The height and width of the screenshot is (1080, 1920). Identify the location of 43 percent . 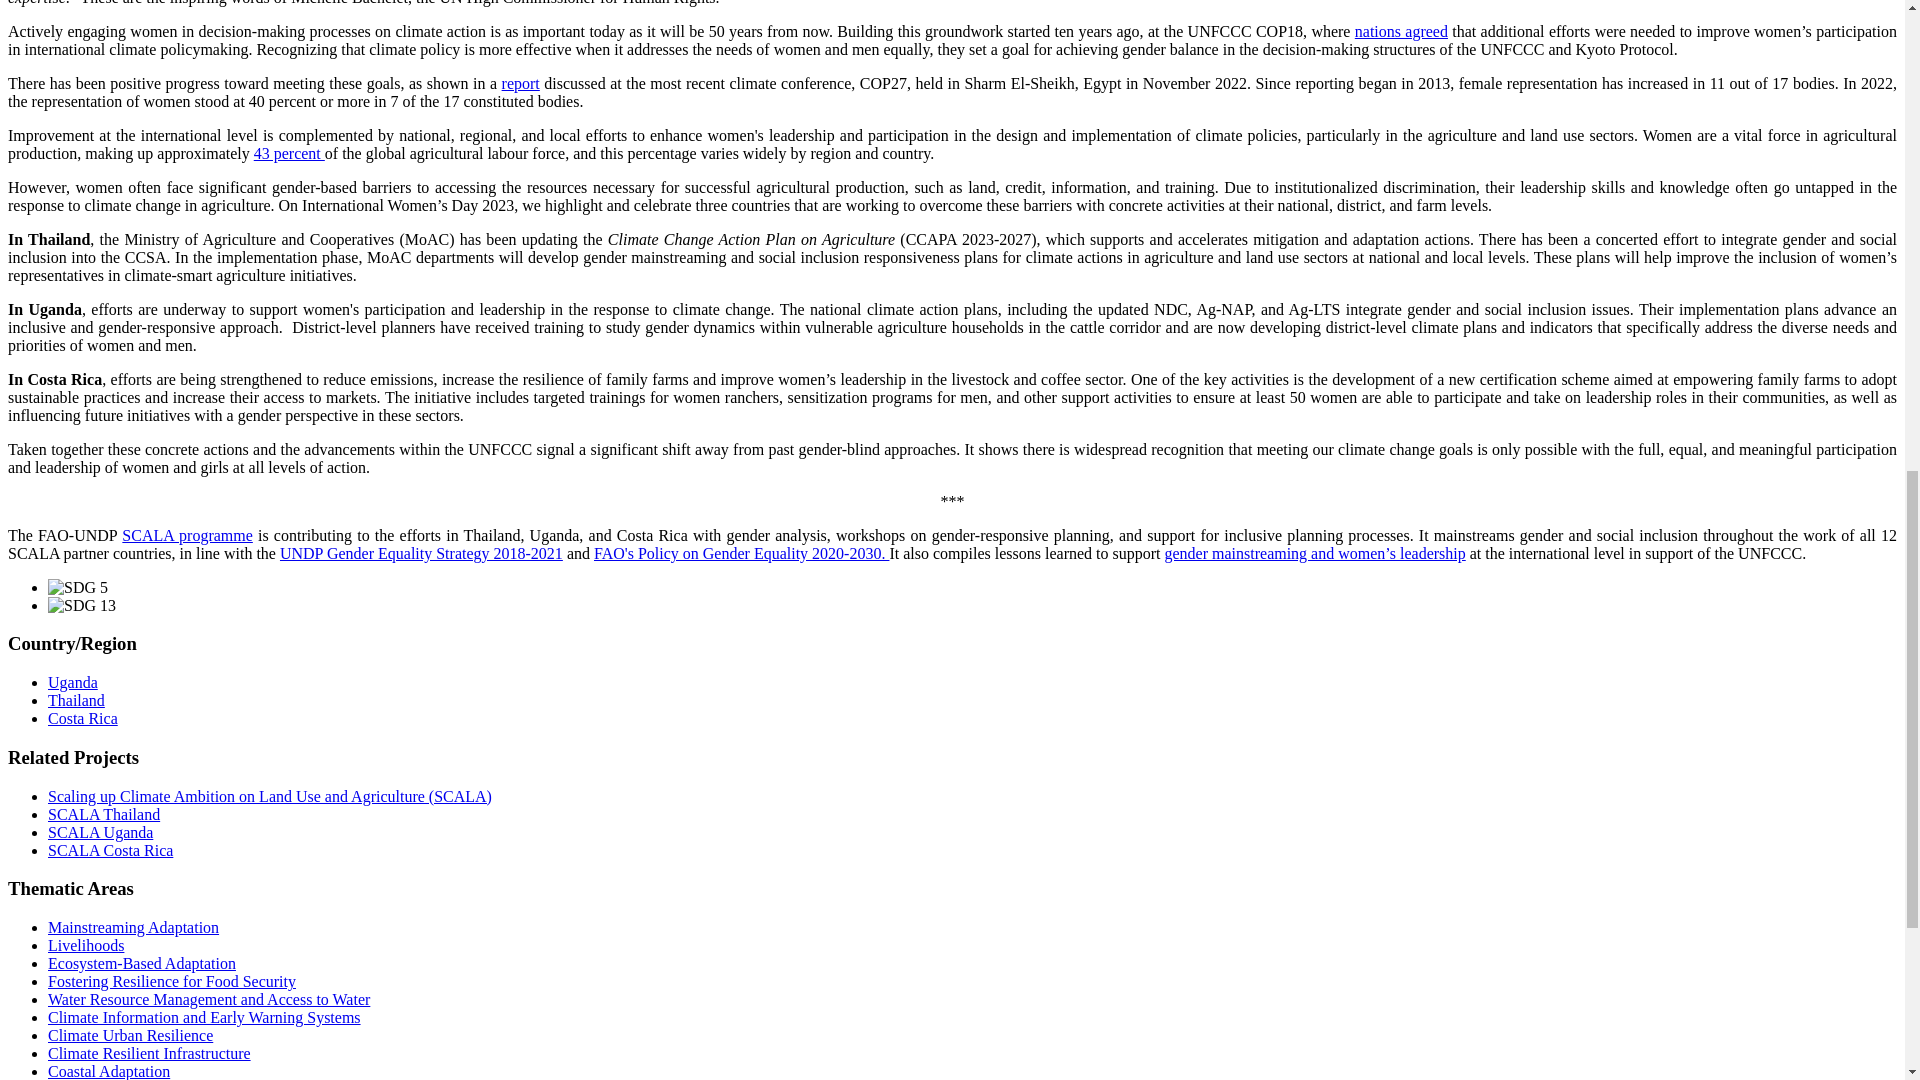
(288, 153).